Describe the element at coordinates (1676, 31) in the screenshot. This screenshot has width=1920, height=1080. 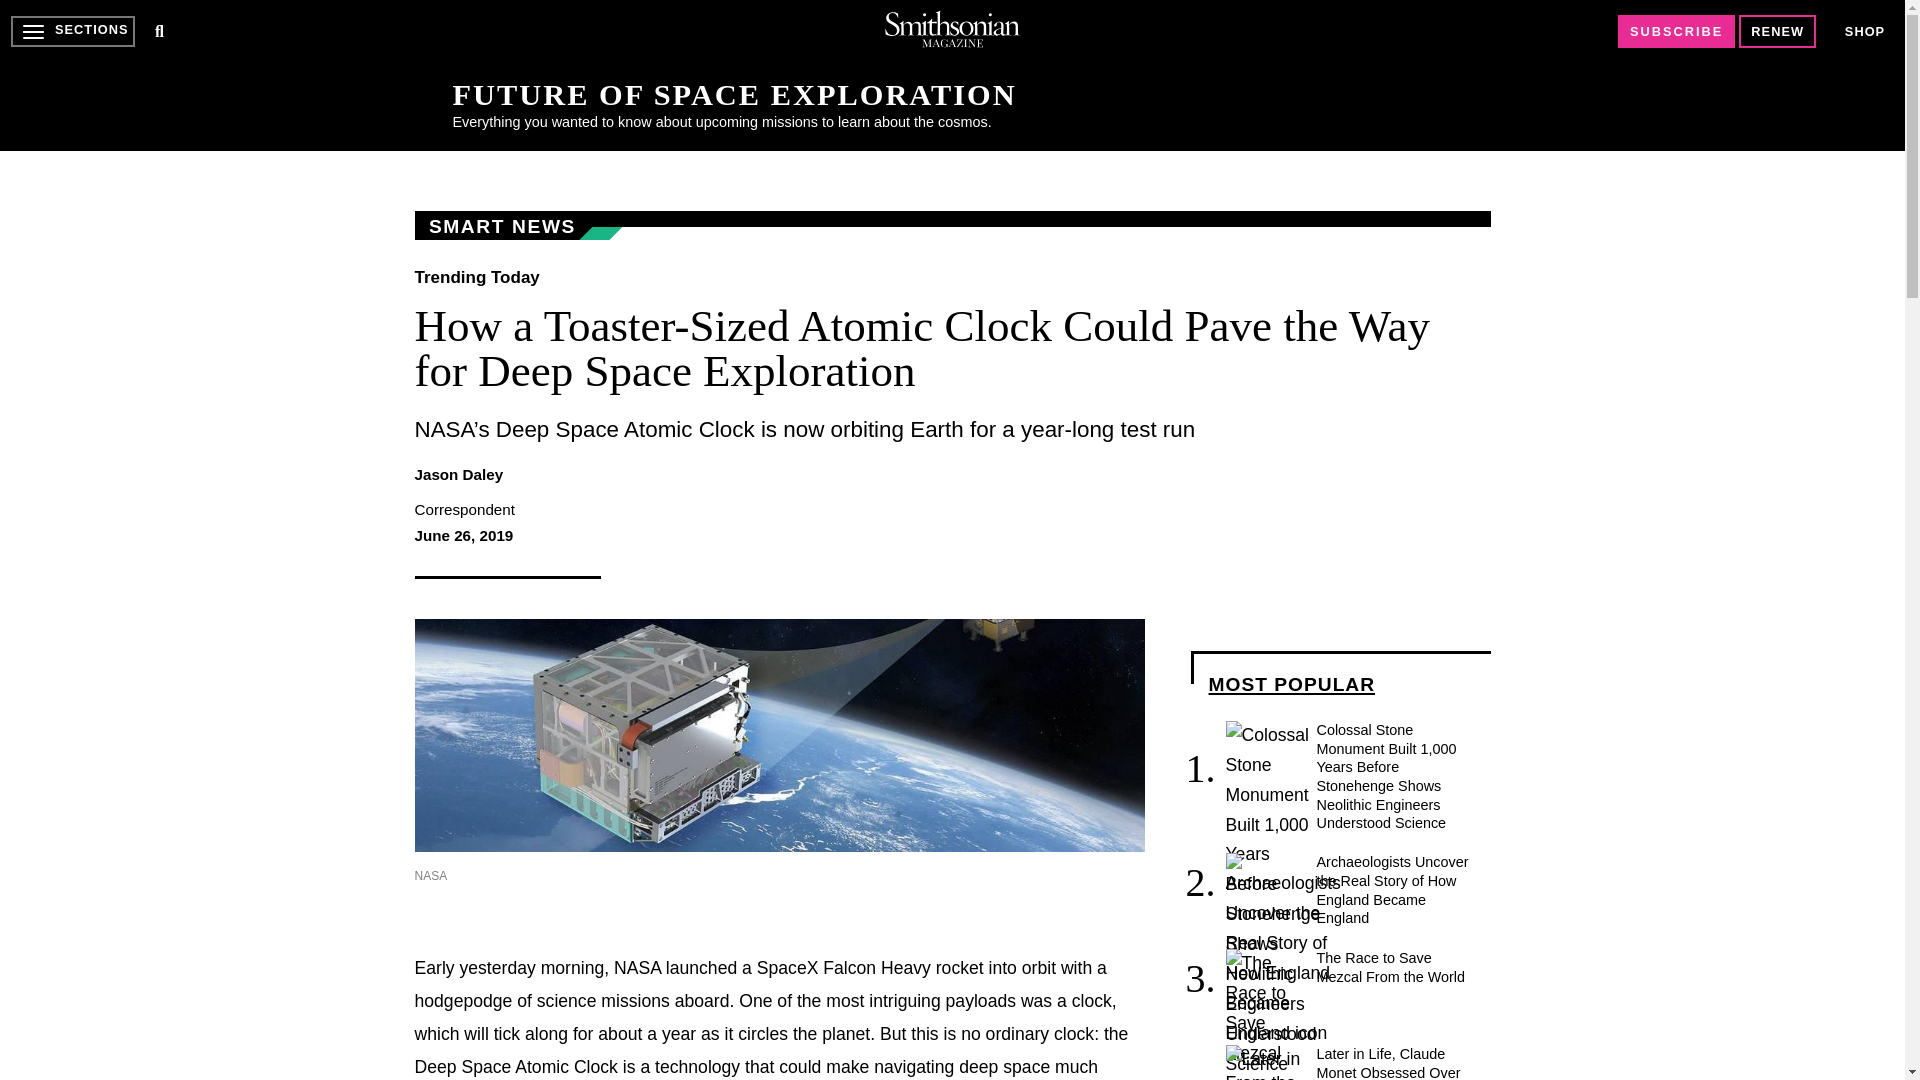
I see `SUBSCRIBE` at that location.